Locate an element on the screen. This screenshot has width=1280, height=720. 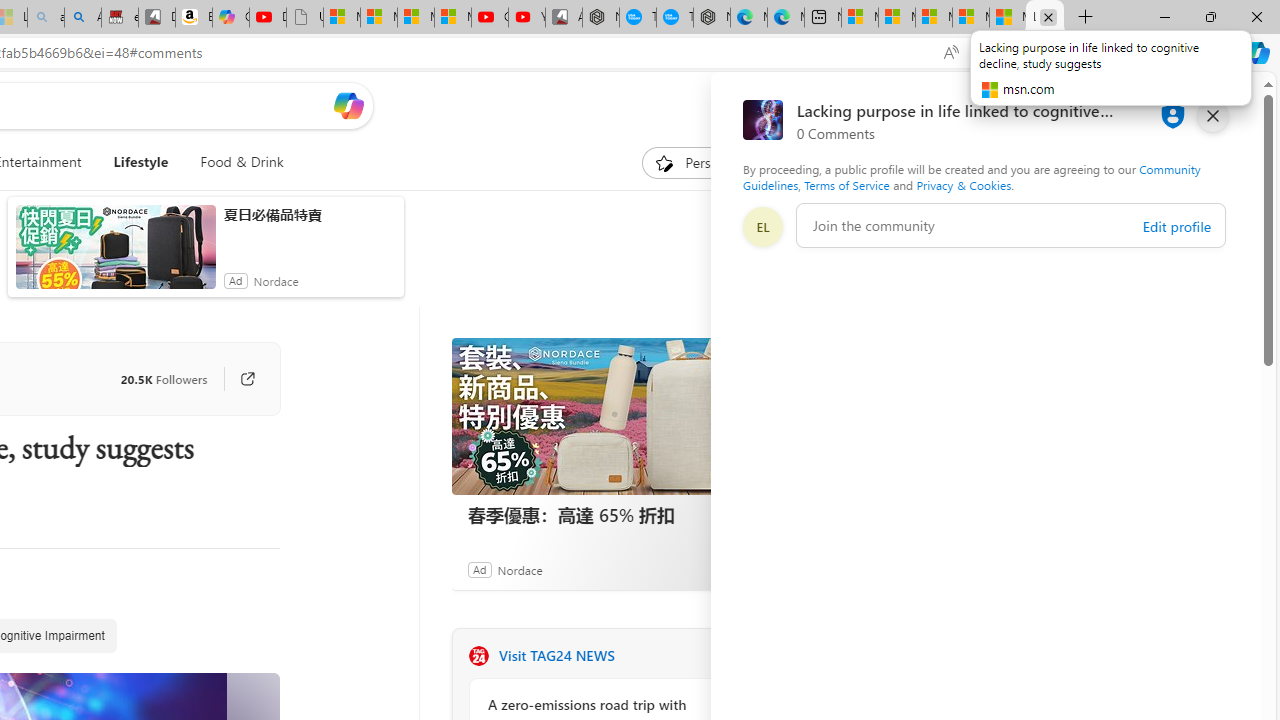
Profile Picture is located at coordinates (762, 226).